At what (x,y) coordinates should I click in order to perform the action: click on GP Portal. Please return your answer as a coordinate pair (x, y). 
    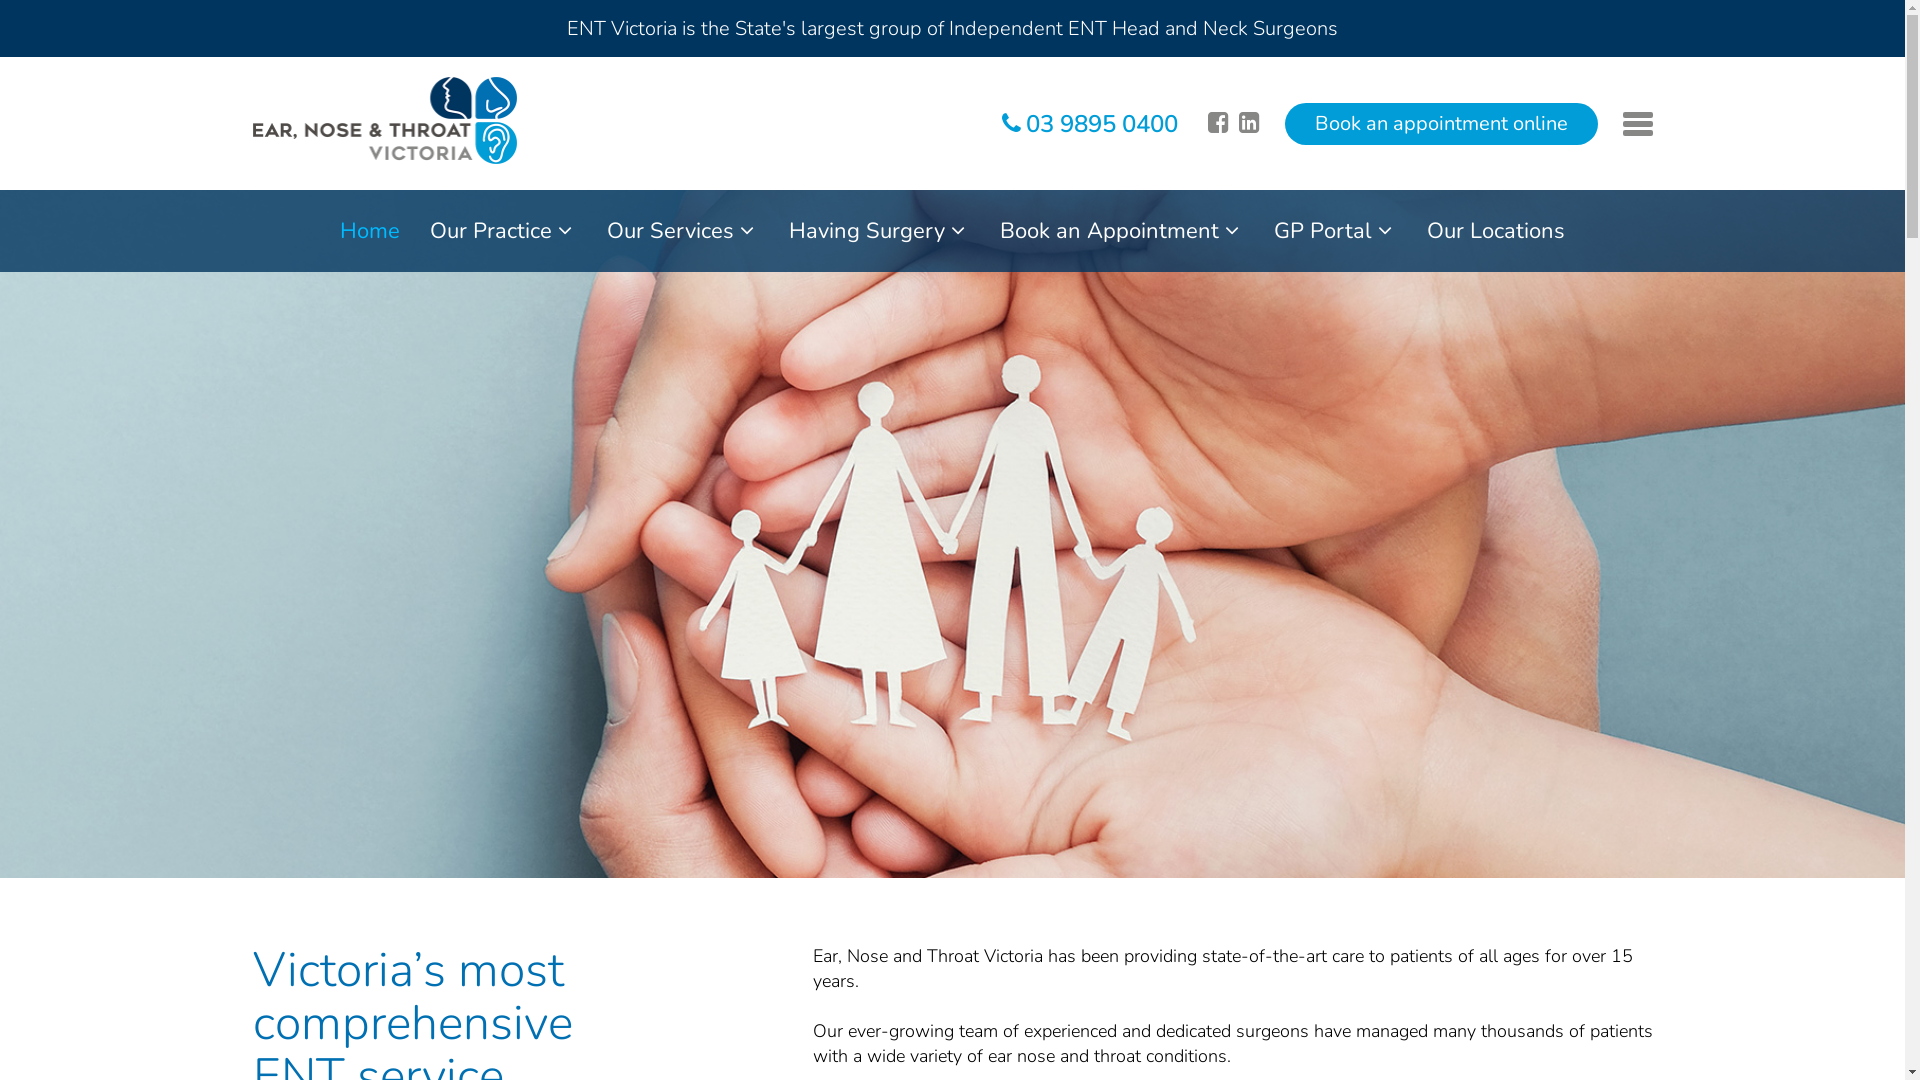
    Looking at the image, I should click on (1336, 231).